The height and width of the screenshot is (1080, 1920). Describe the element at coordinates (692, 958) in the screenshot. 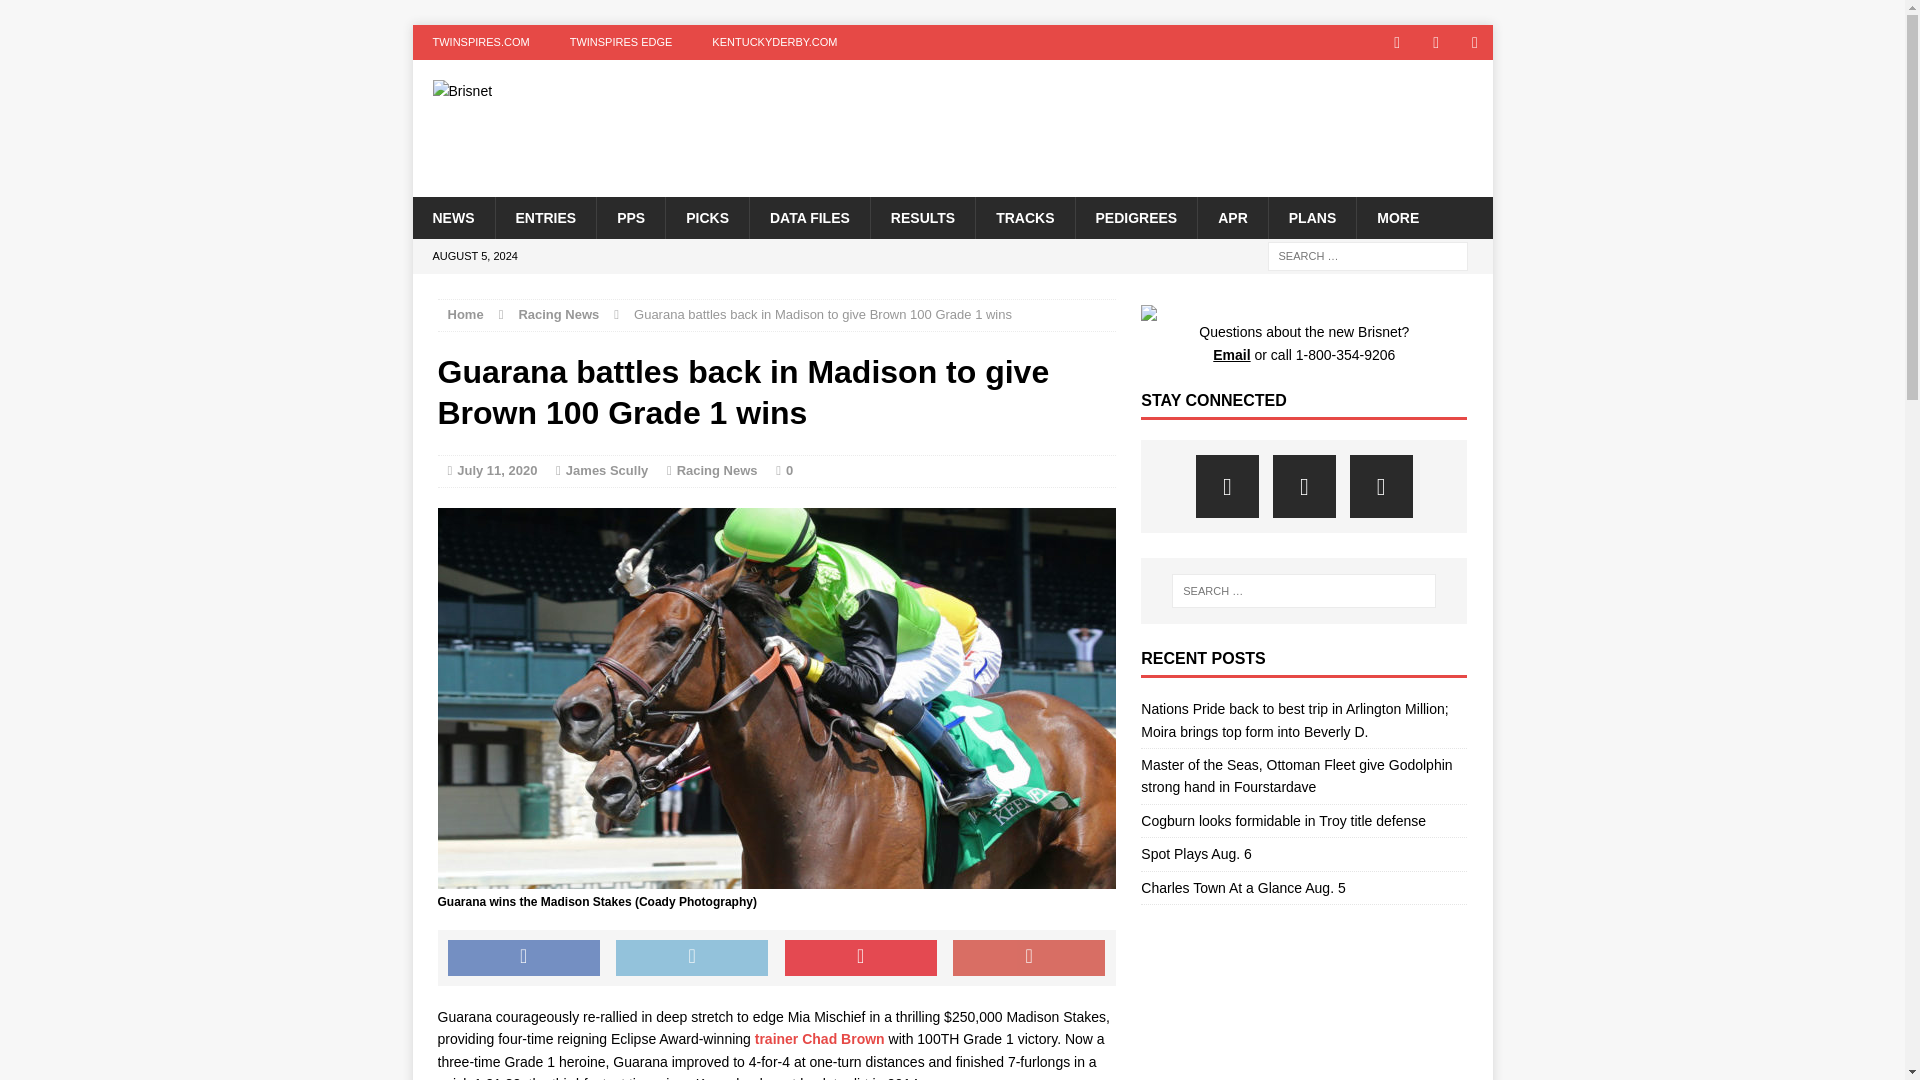

I see `Tweet This Post` at that location.